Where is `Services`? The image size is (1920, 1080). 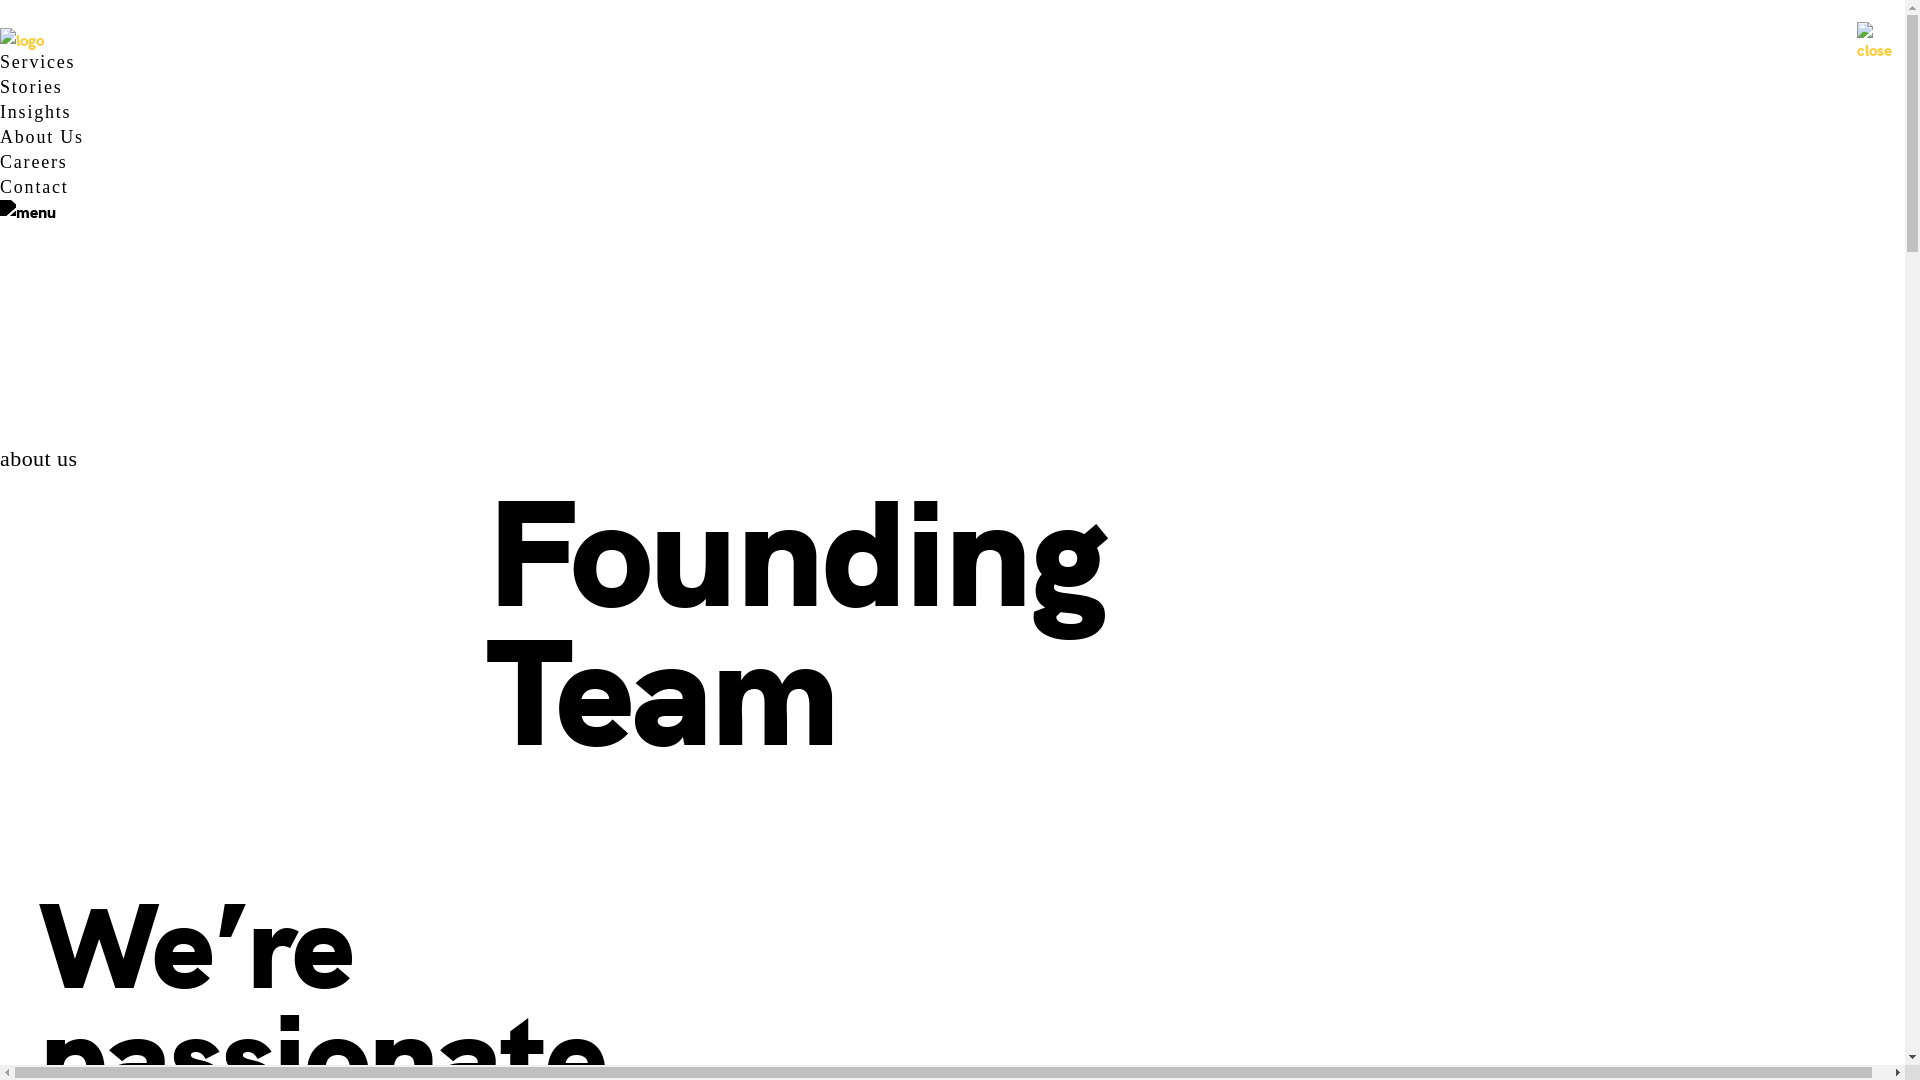 Services is located at coordinates (37, 62).